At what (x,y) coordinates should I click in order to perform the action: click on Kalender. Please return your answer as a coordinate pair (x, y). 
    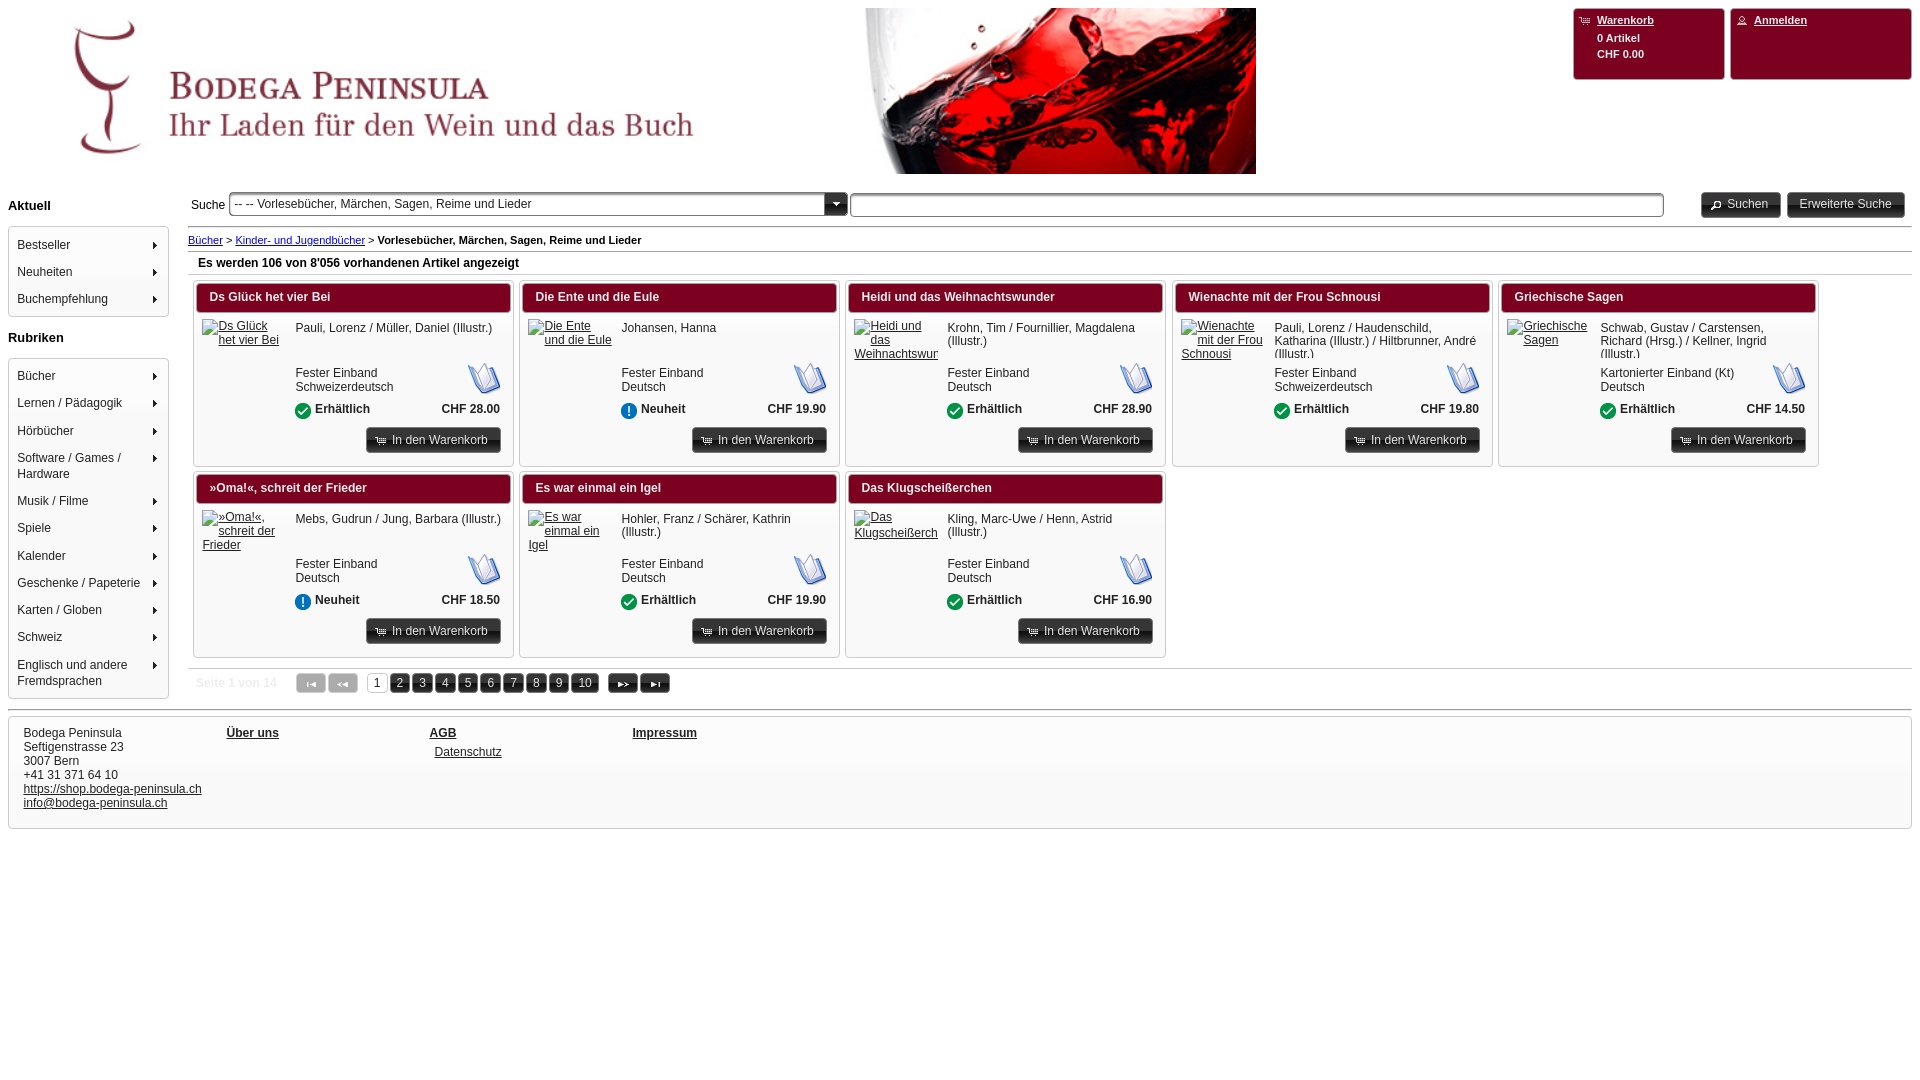
    Looking at the image, I should click on (90, 556).